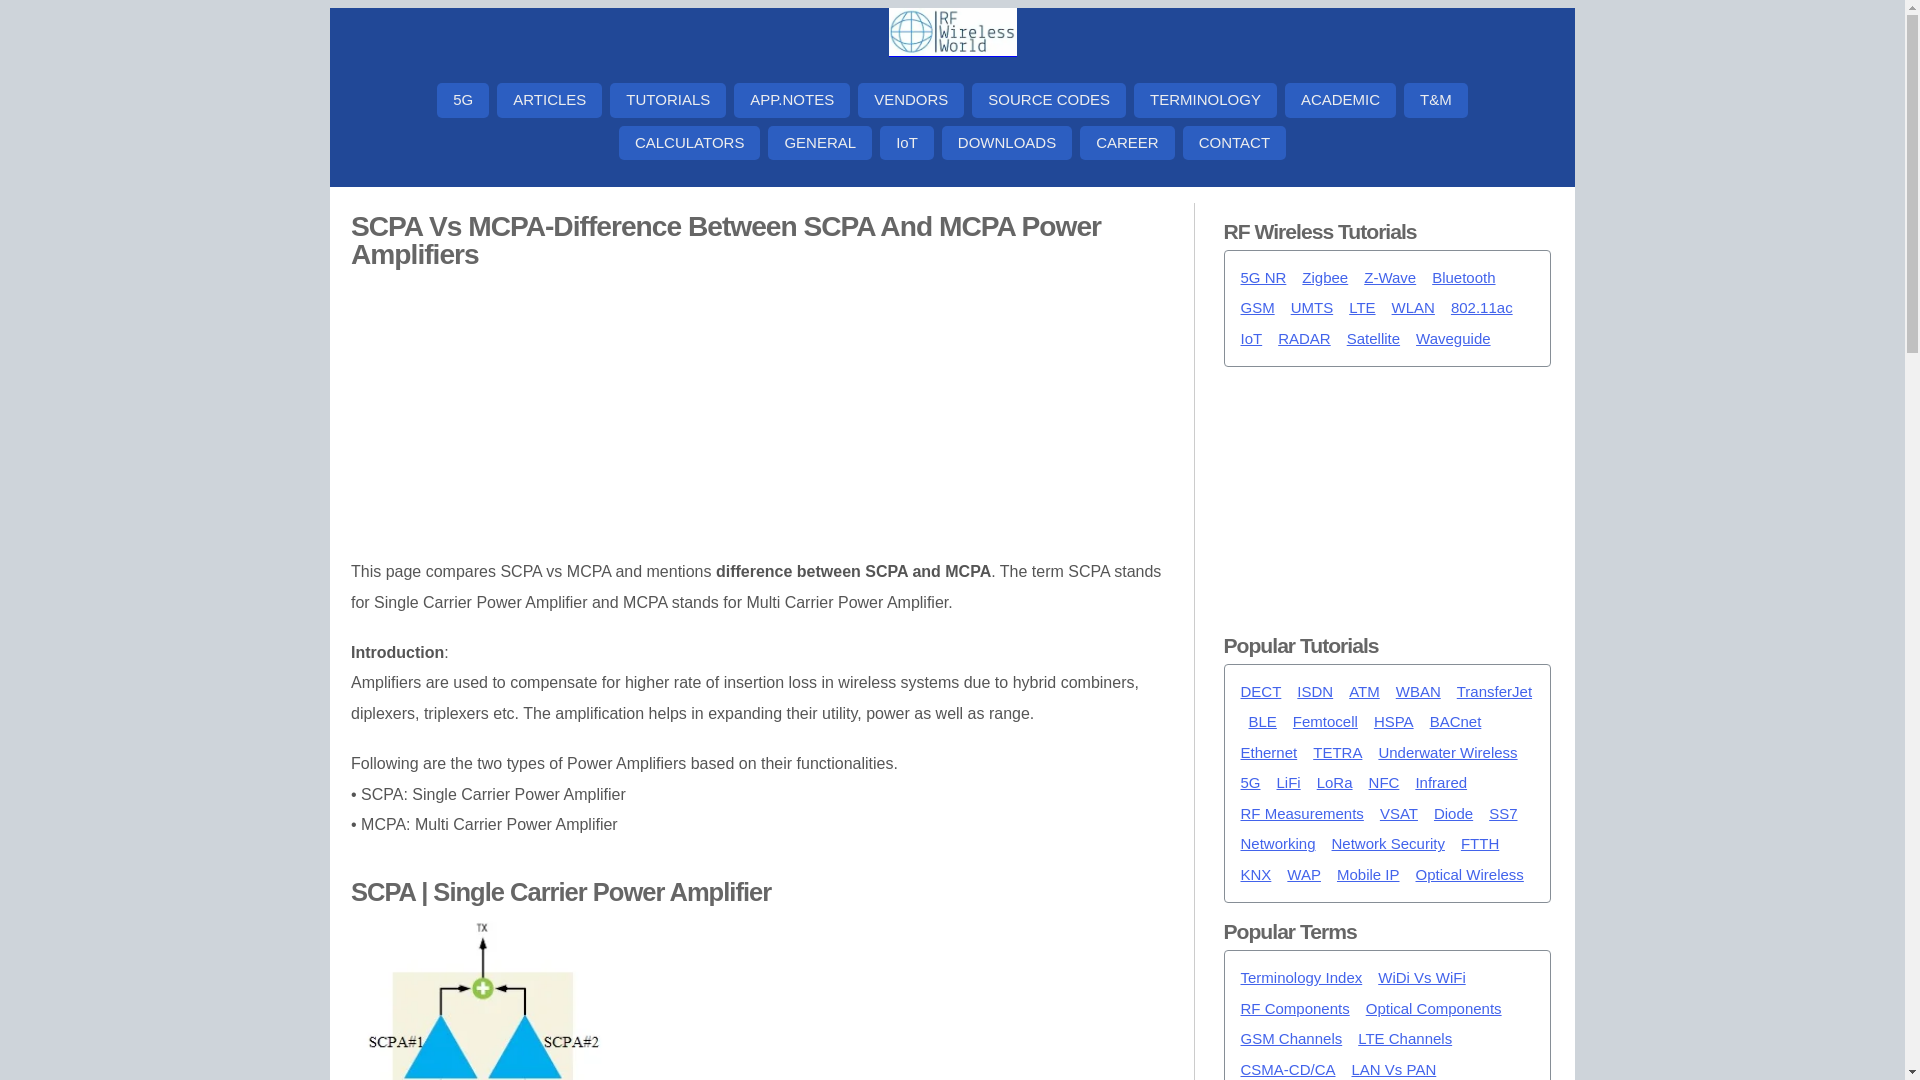 The height and width of the screenshot is (1080, 1920). I want to click on TERMINOLOGY, so click(1205, 100).